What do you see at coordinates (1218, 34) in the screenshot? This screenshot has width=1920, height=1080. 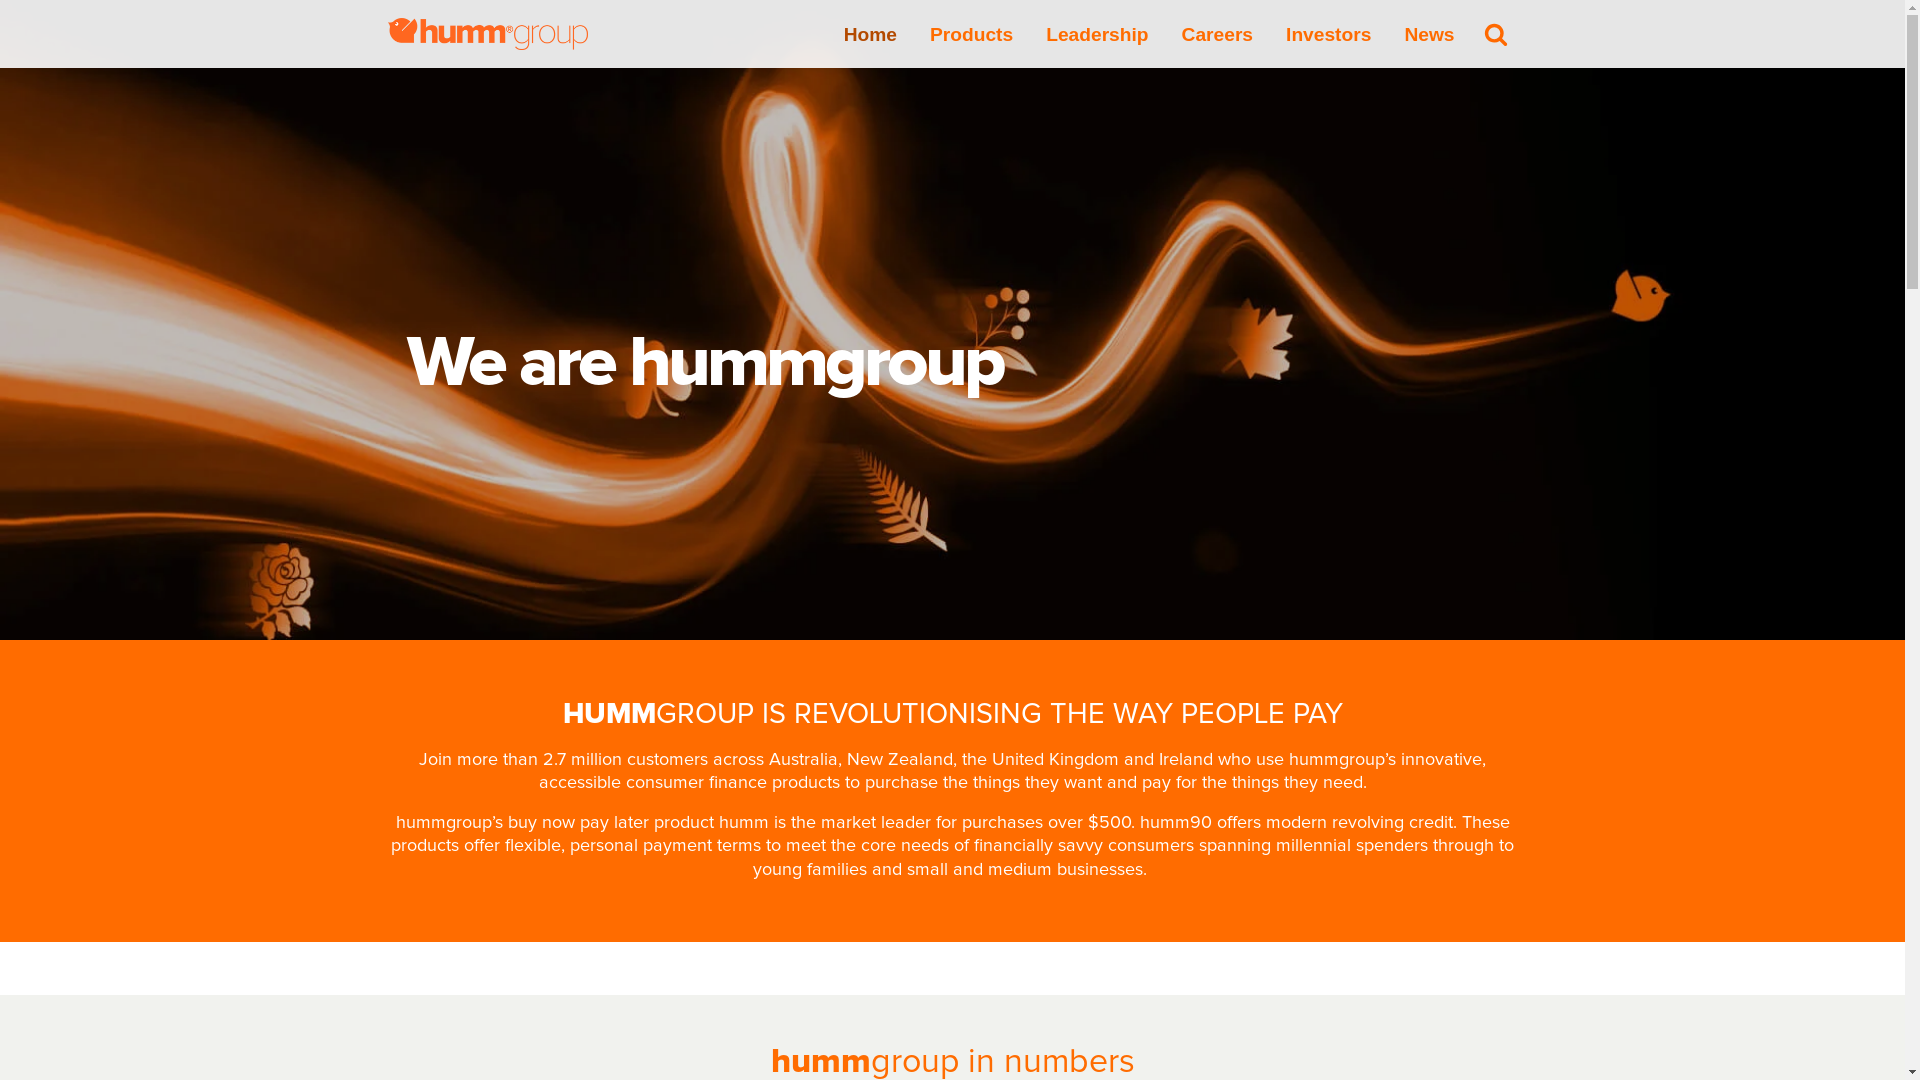 I see `Careers` at bounding box center [1218, 34].